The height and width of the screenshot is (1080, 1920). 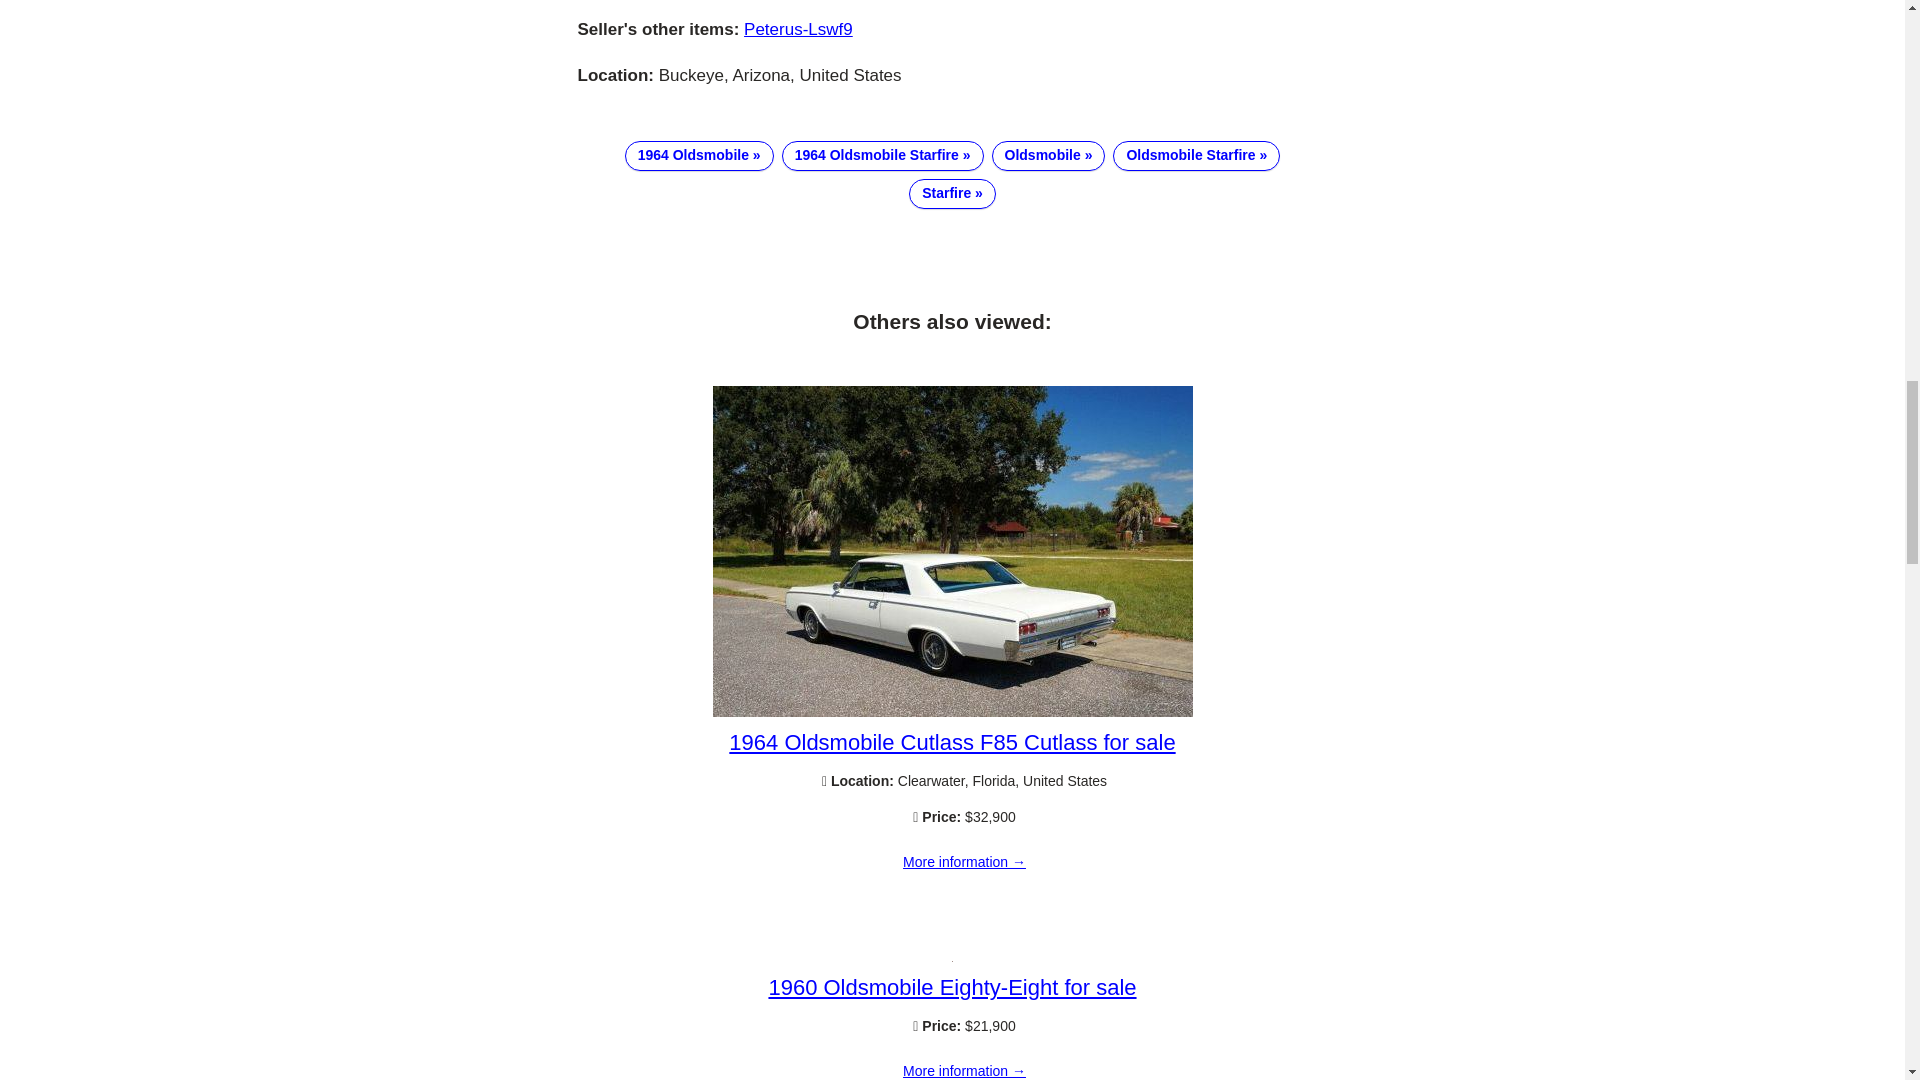 What do you see at coordinates (882, 156) in the screenshot?
I see `1964 Oldsmobile Starfire` at bounding box center [882, 156].